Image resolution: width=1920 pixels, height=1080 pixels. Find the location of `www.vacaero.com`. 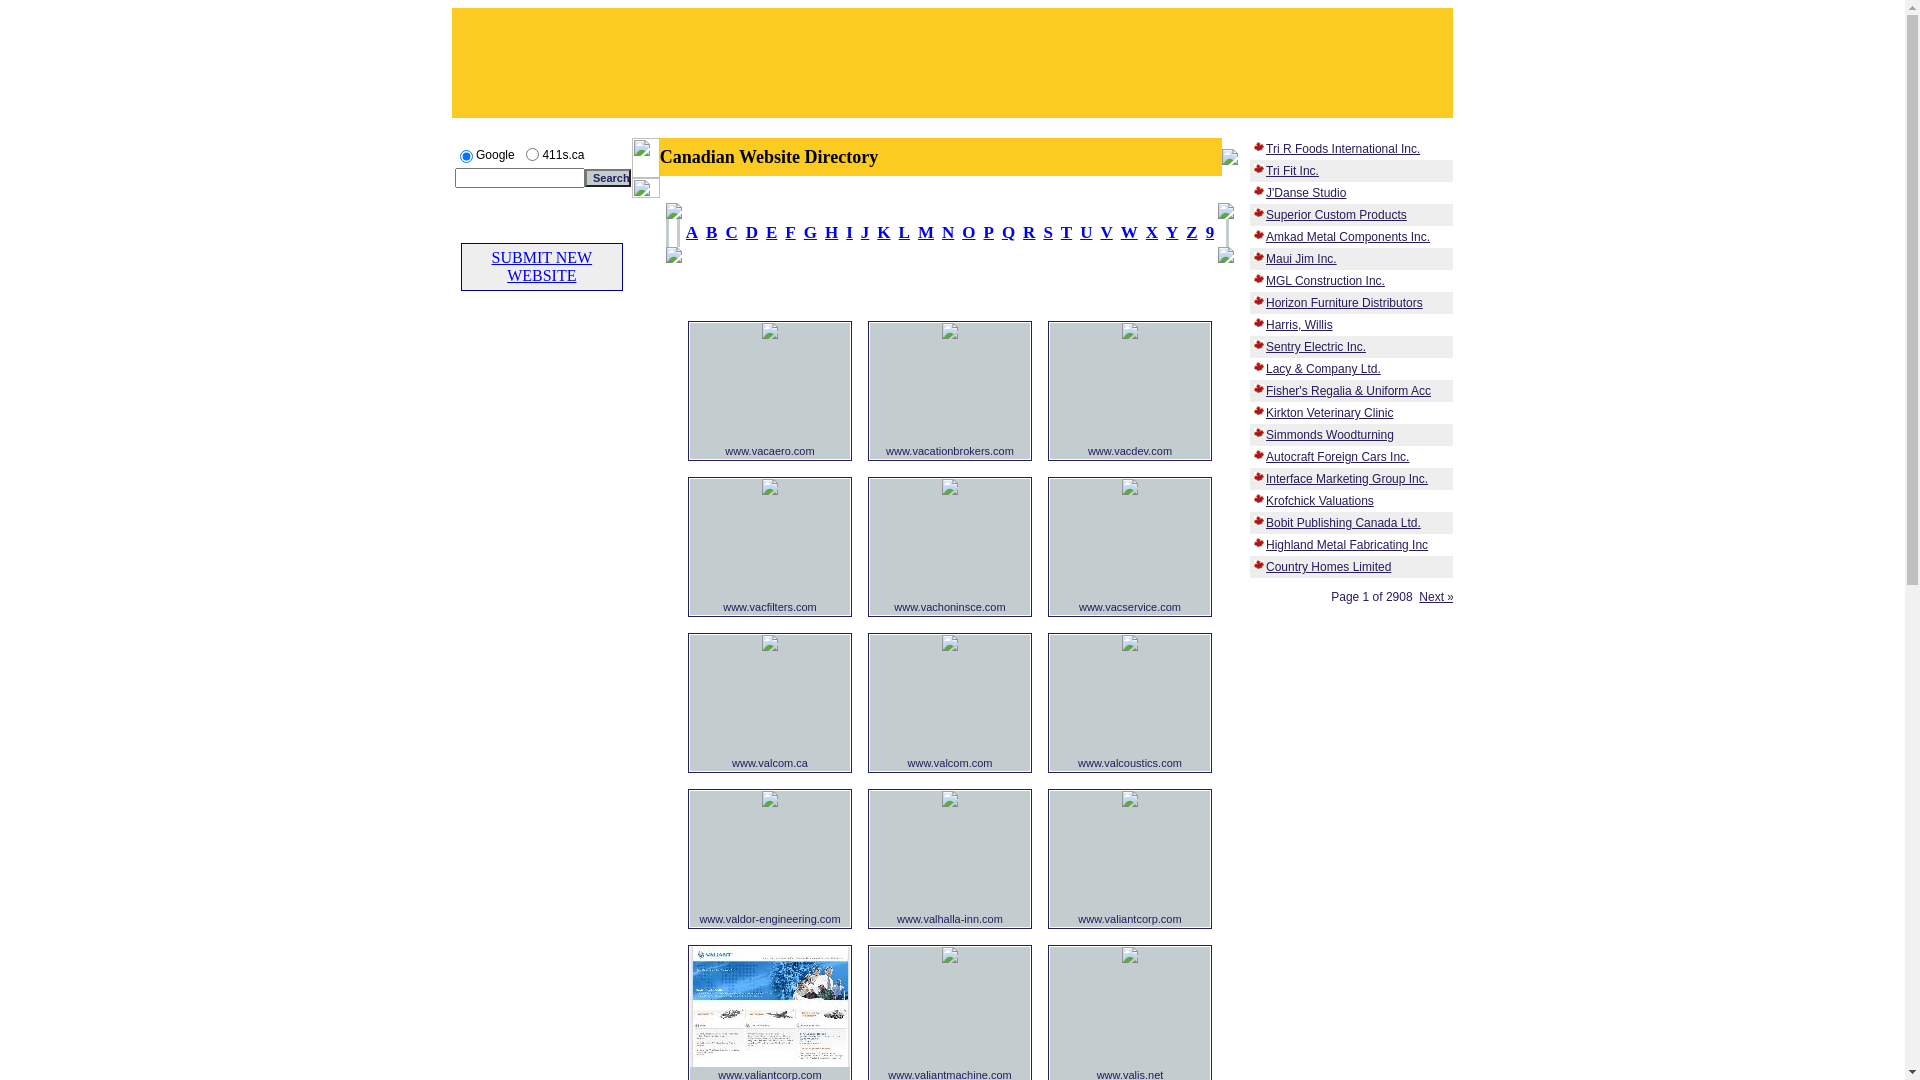

www.vacaero.com is located at coordinates (770, 451).